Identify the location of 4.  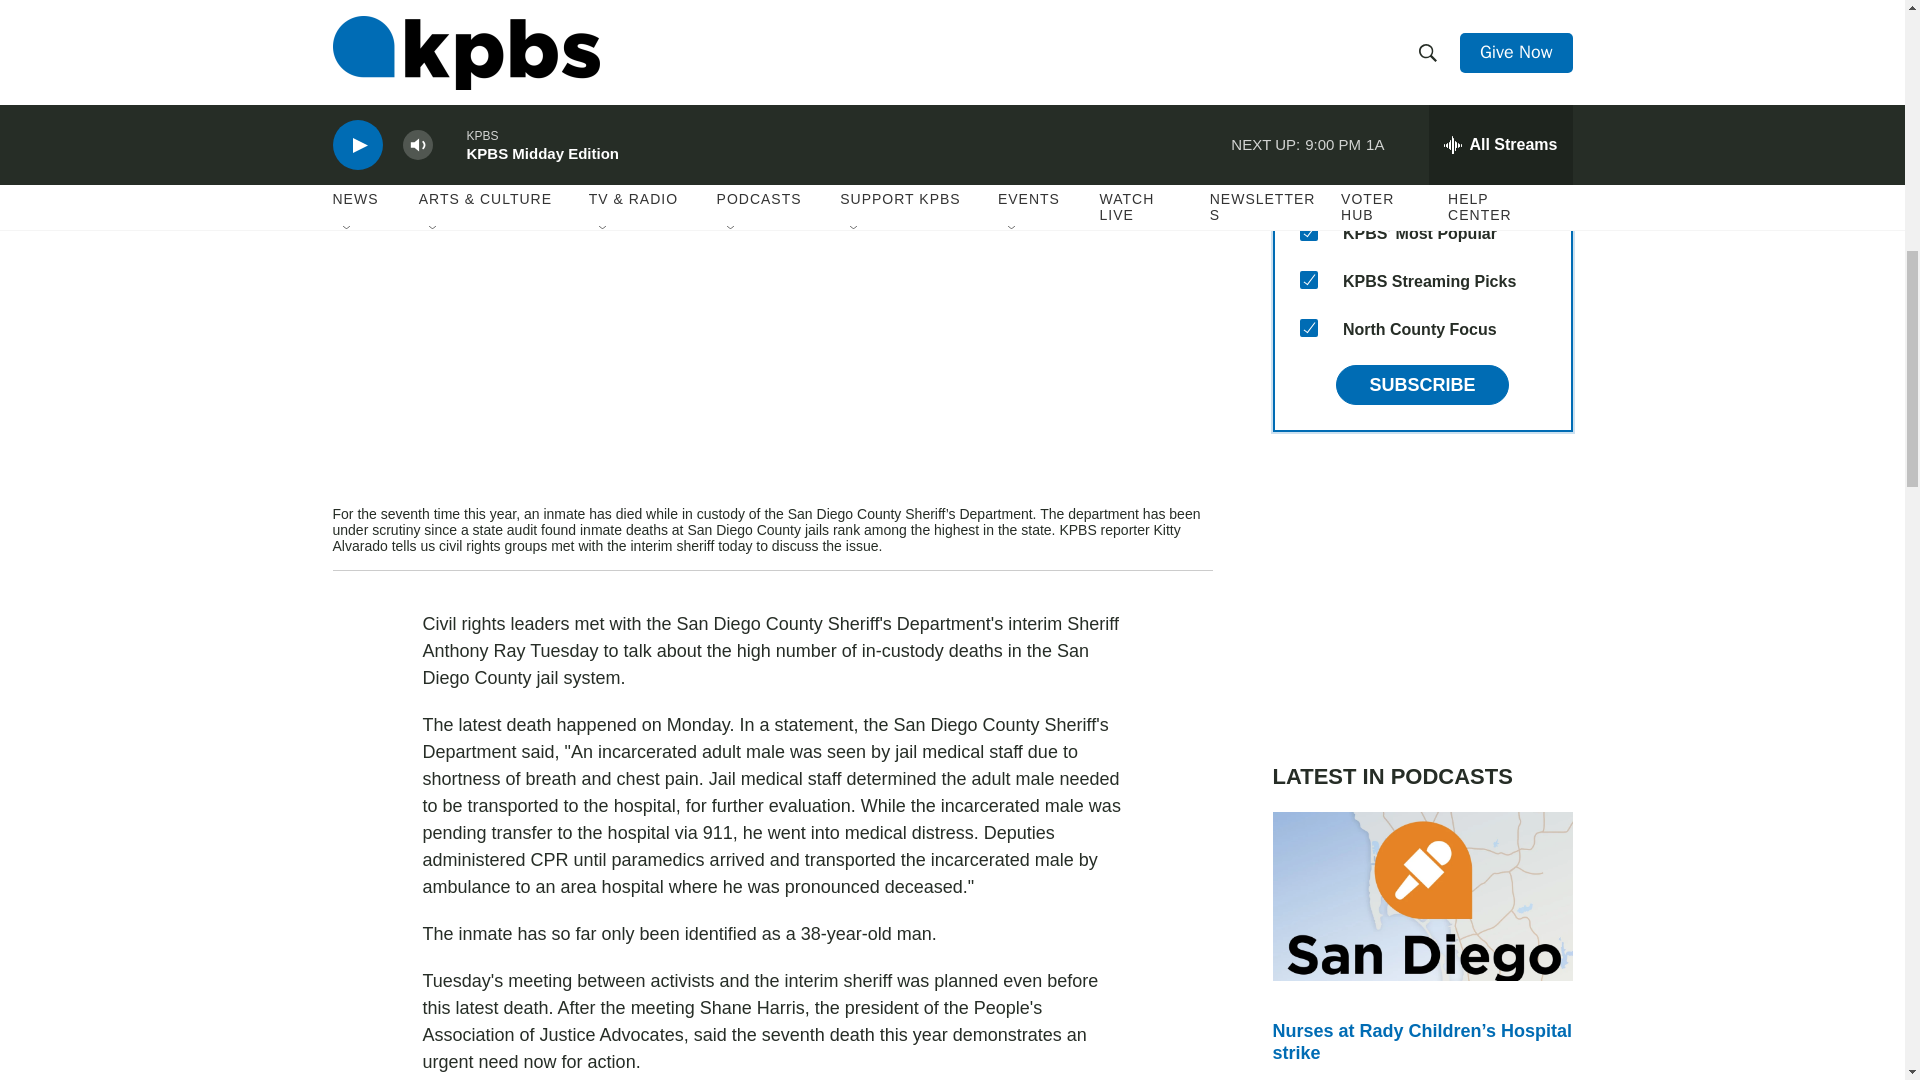
(1308, 40).